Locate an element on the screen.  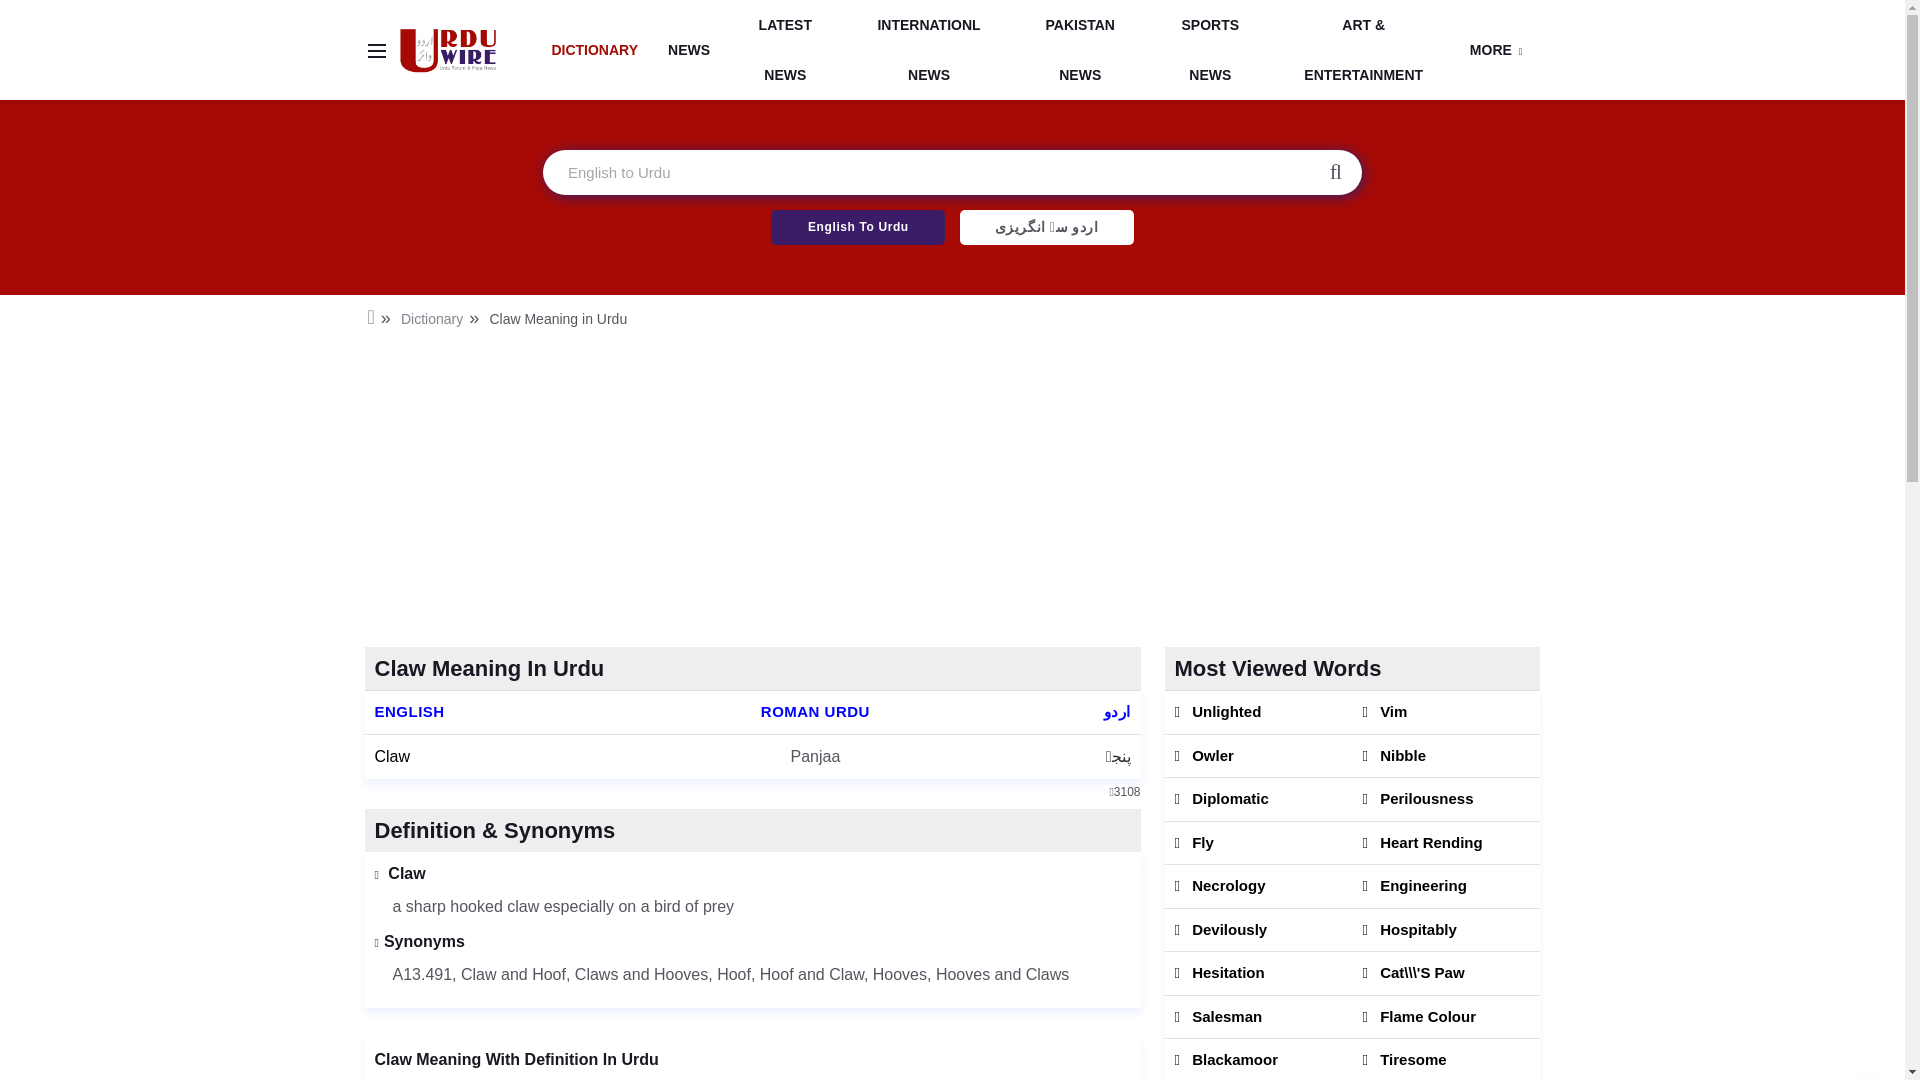
MORE is located at coordinates (1496, 49).